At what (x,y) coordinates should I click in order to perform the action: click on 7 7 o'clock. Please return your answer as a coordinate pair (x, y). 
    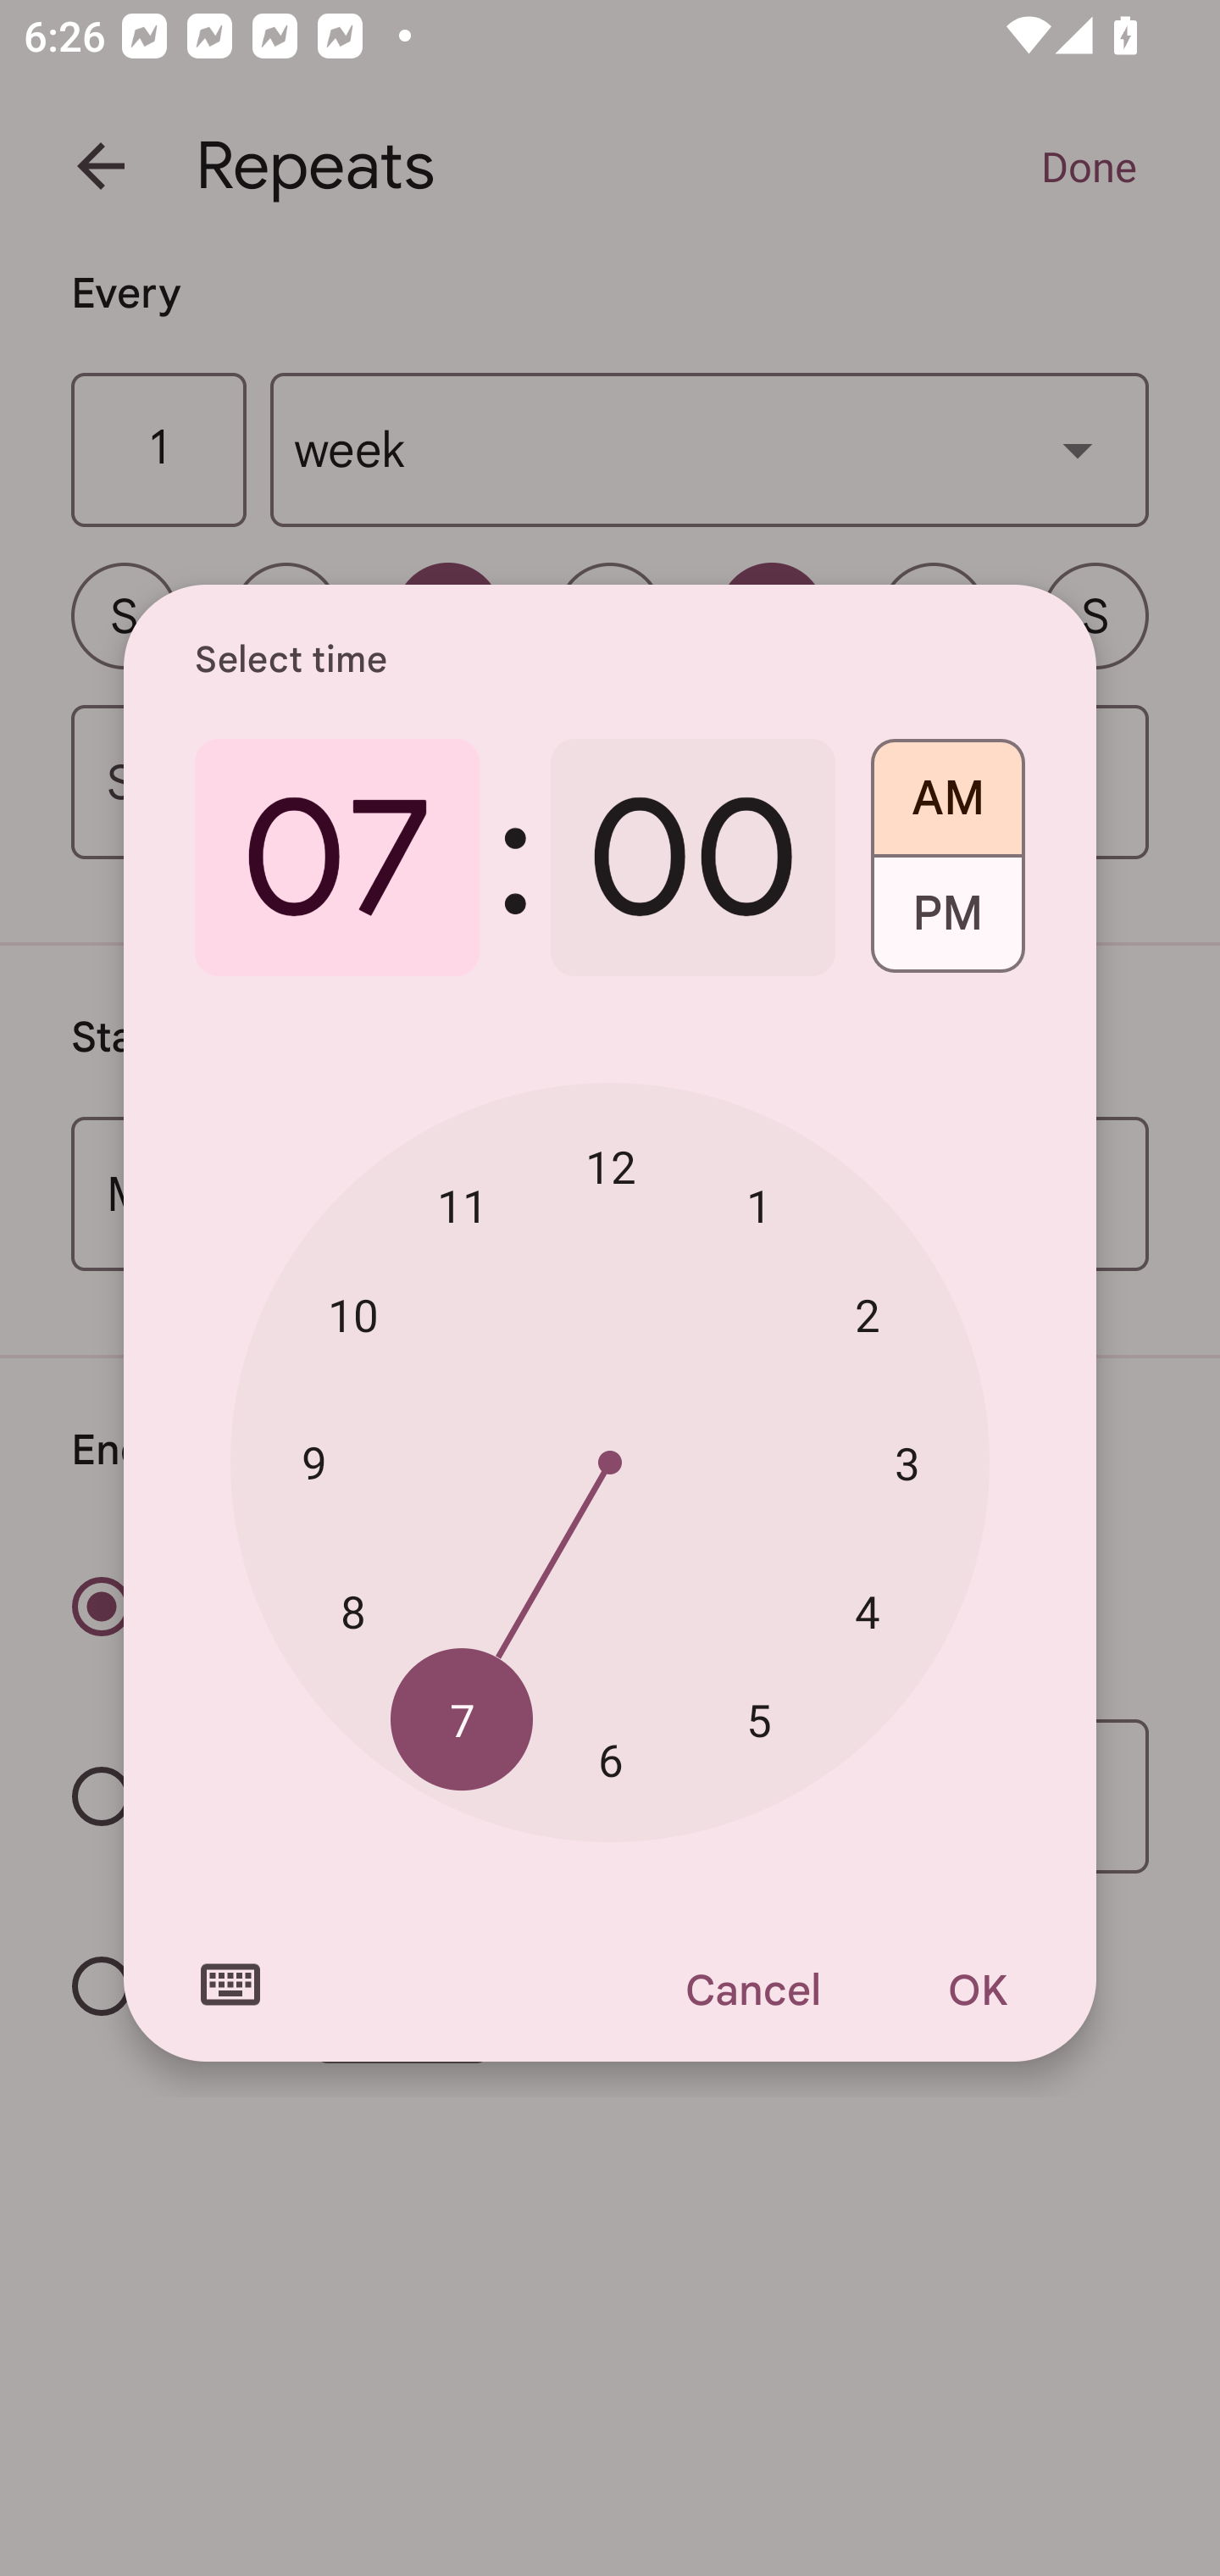
    Looking at the image, I should click on (463, 1718).